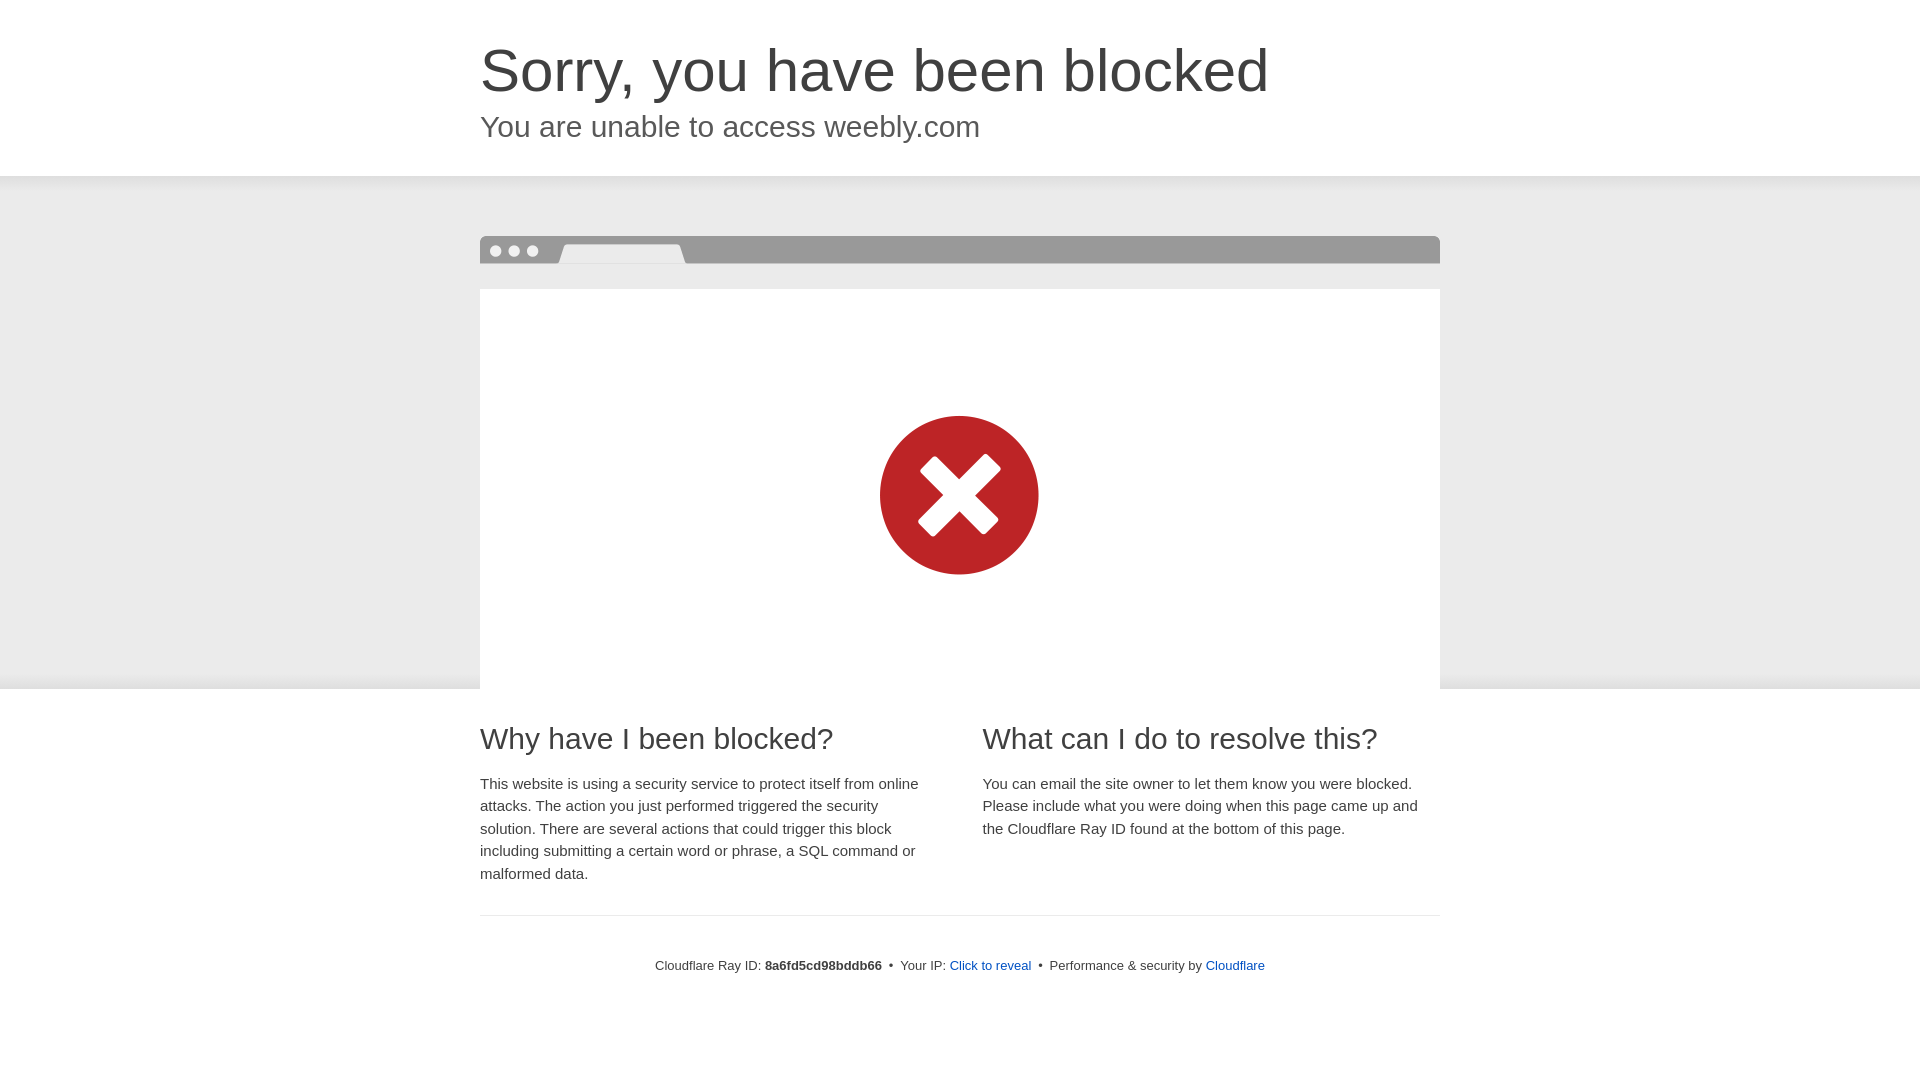 Image resolution: width=1920 pixels, height=1080 pixels. Describe the element at coordinates (1235, 965) in the screenshot. I see `Cloudflare` at that location.